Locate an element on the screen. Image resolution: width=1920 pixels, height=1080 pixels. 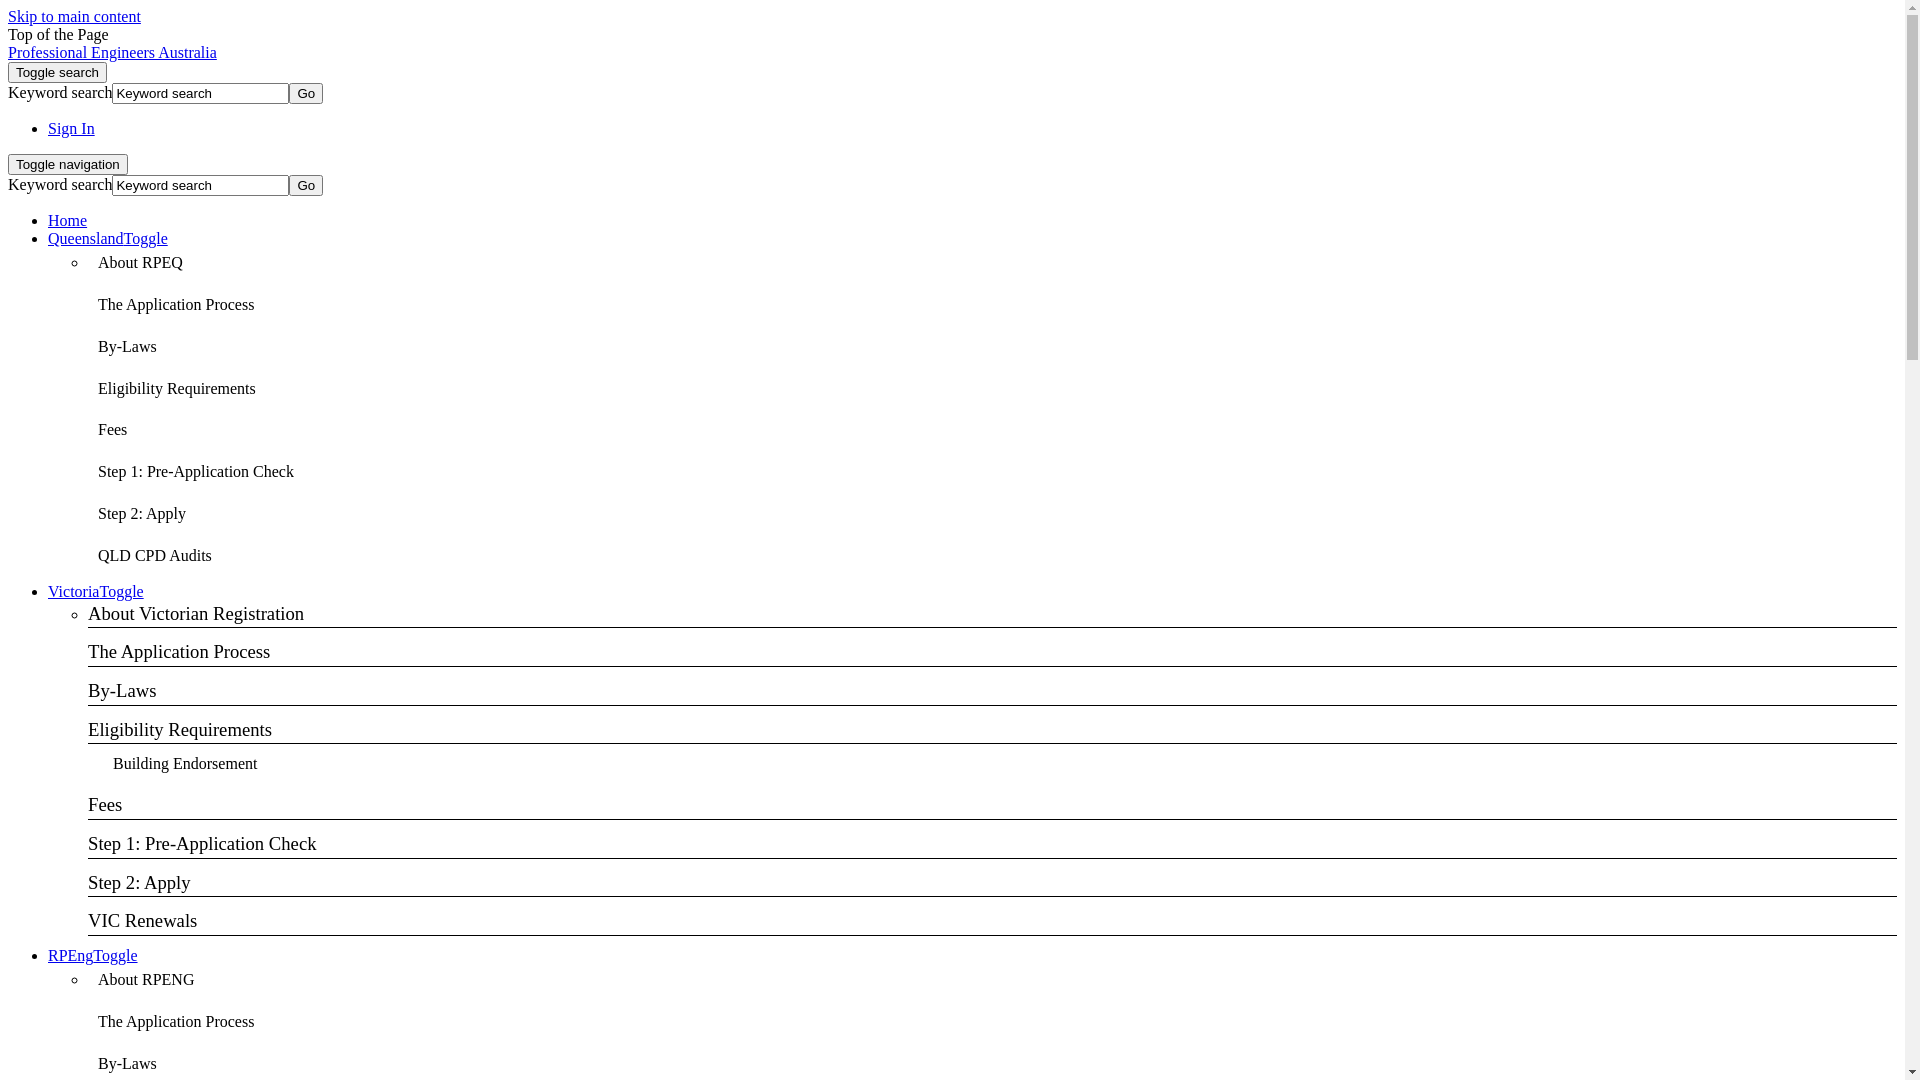
By-Laws is located at coordinates (128, 348).